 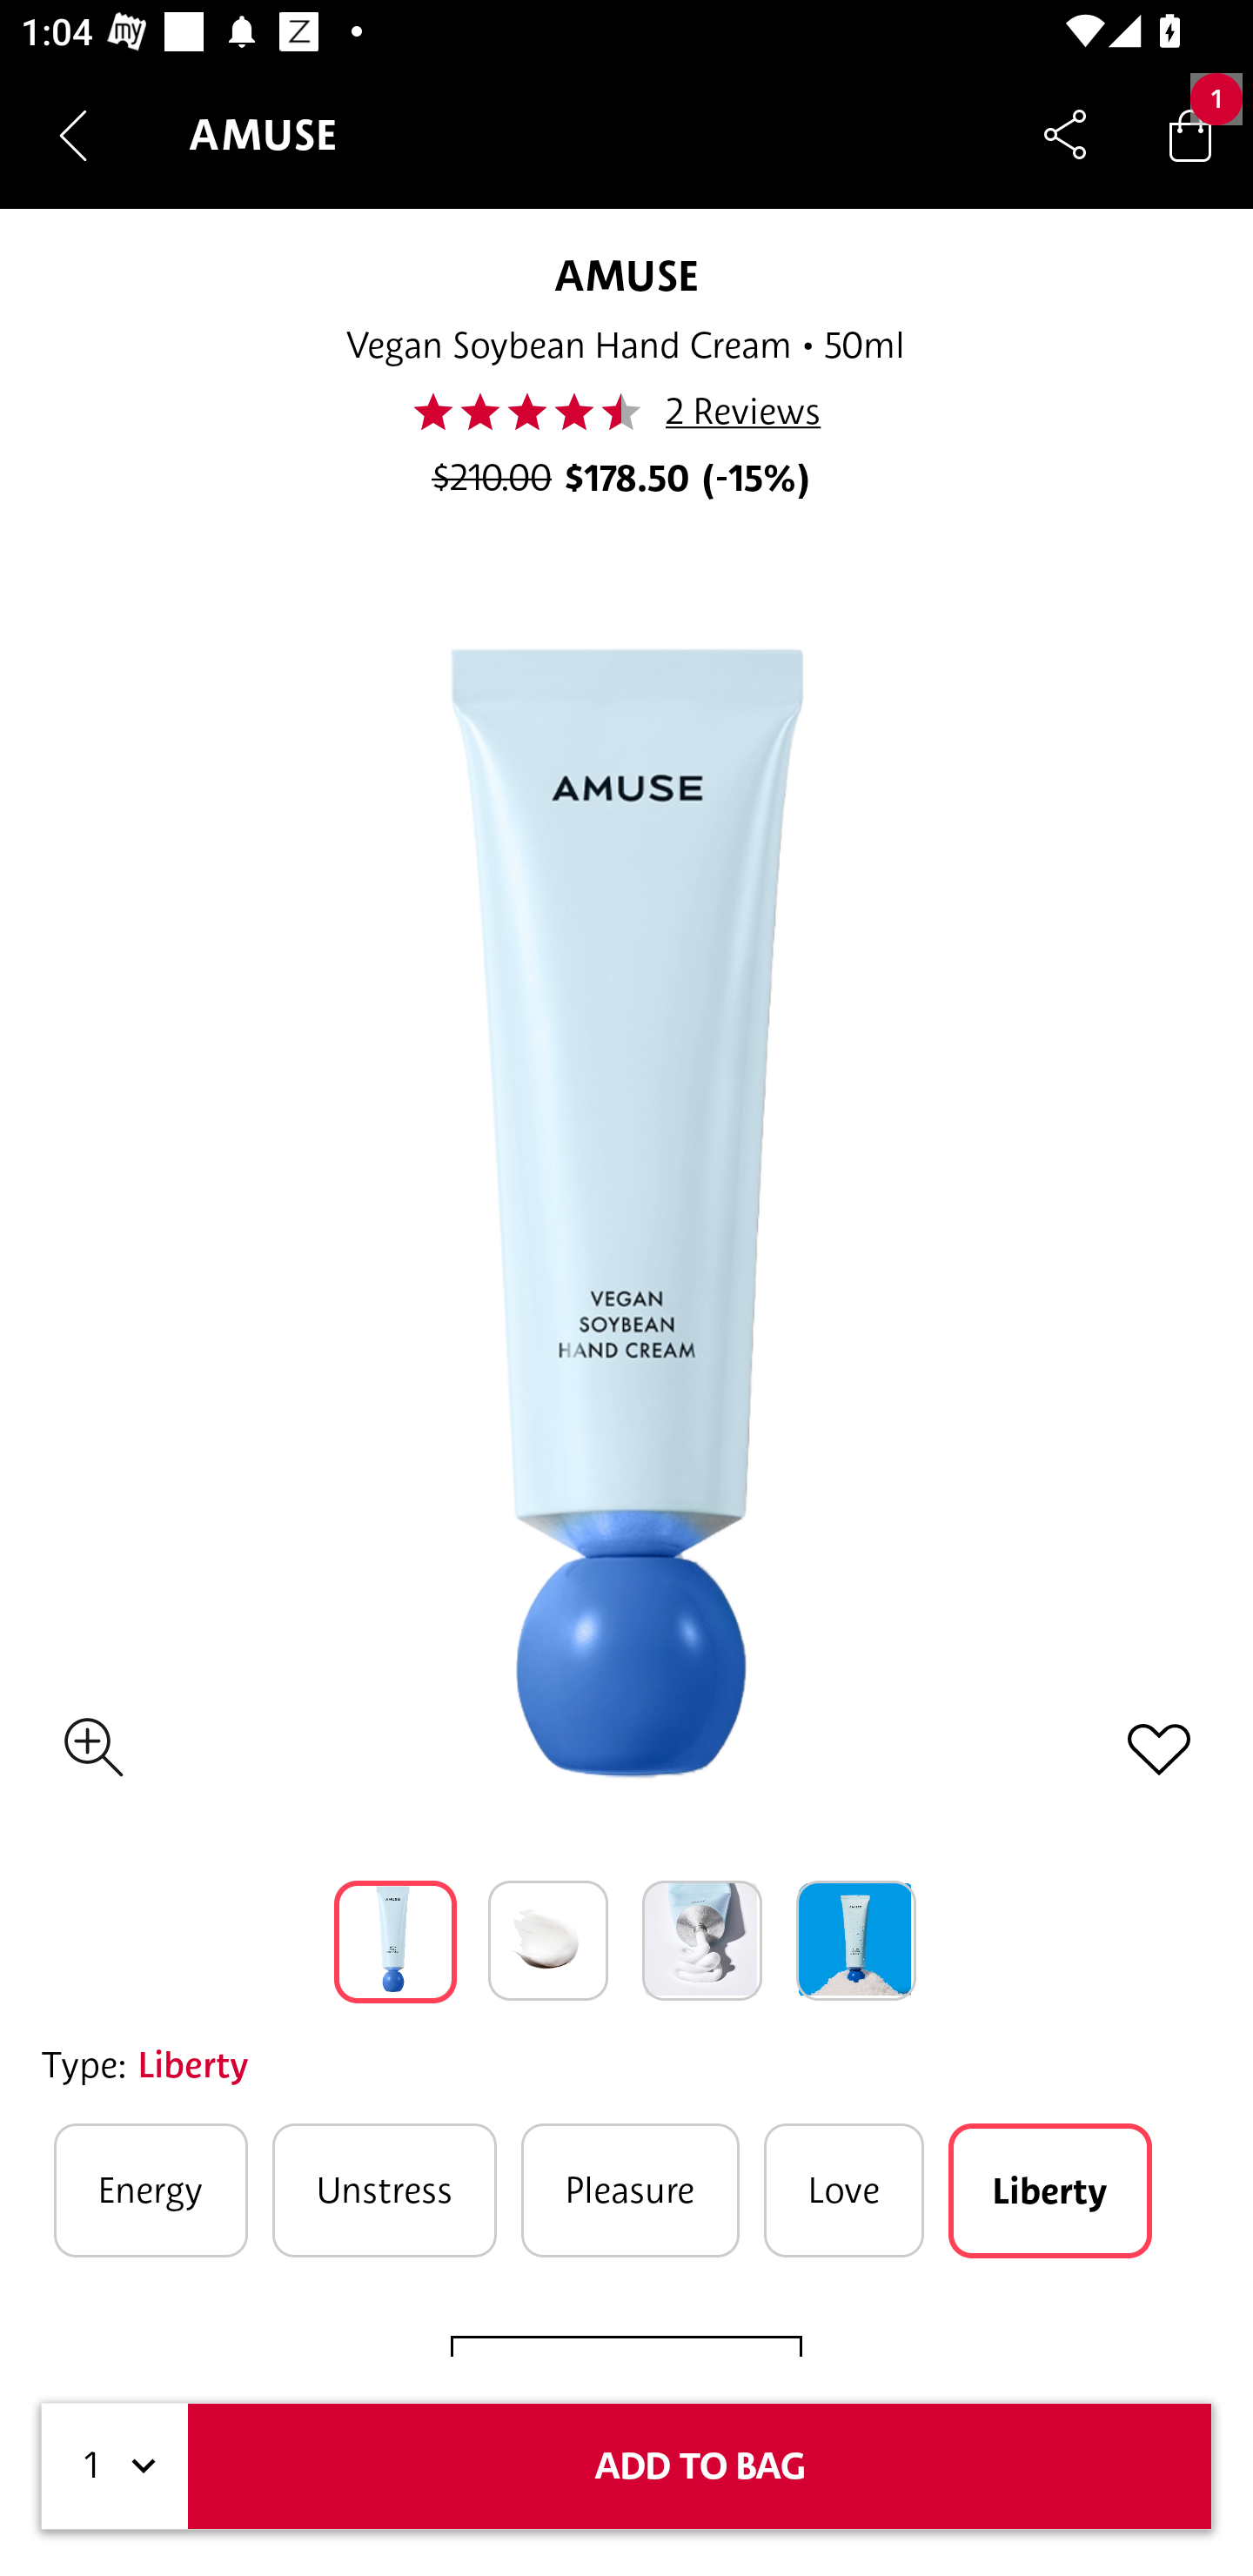 I want to click on Share, so click(x=1065, y=134).